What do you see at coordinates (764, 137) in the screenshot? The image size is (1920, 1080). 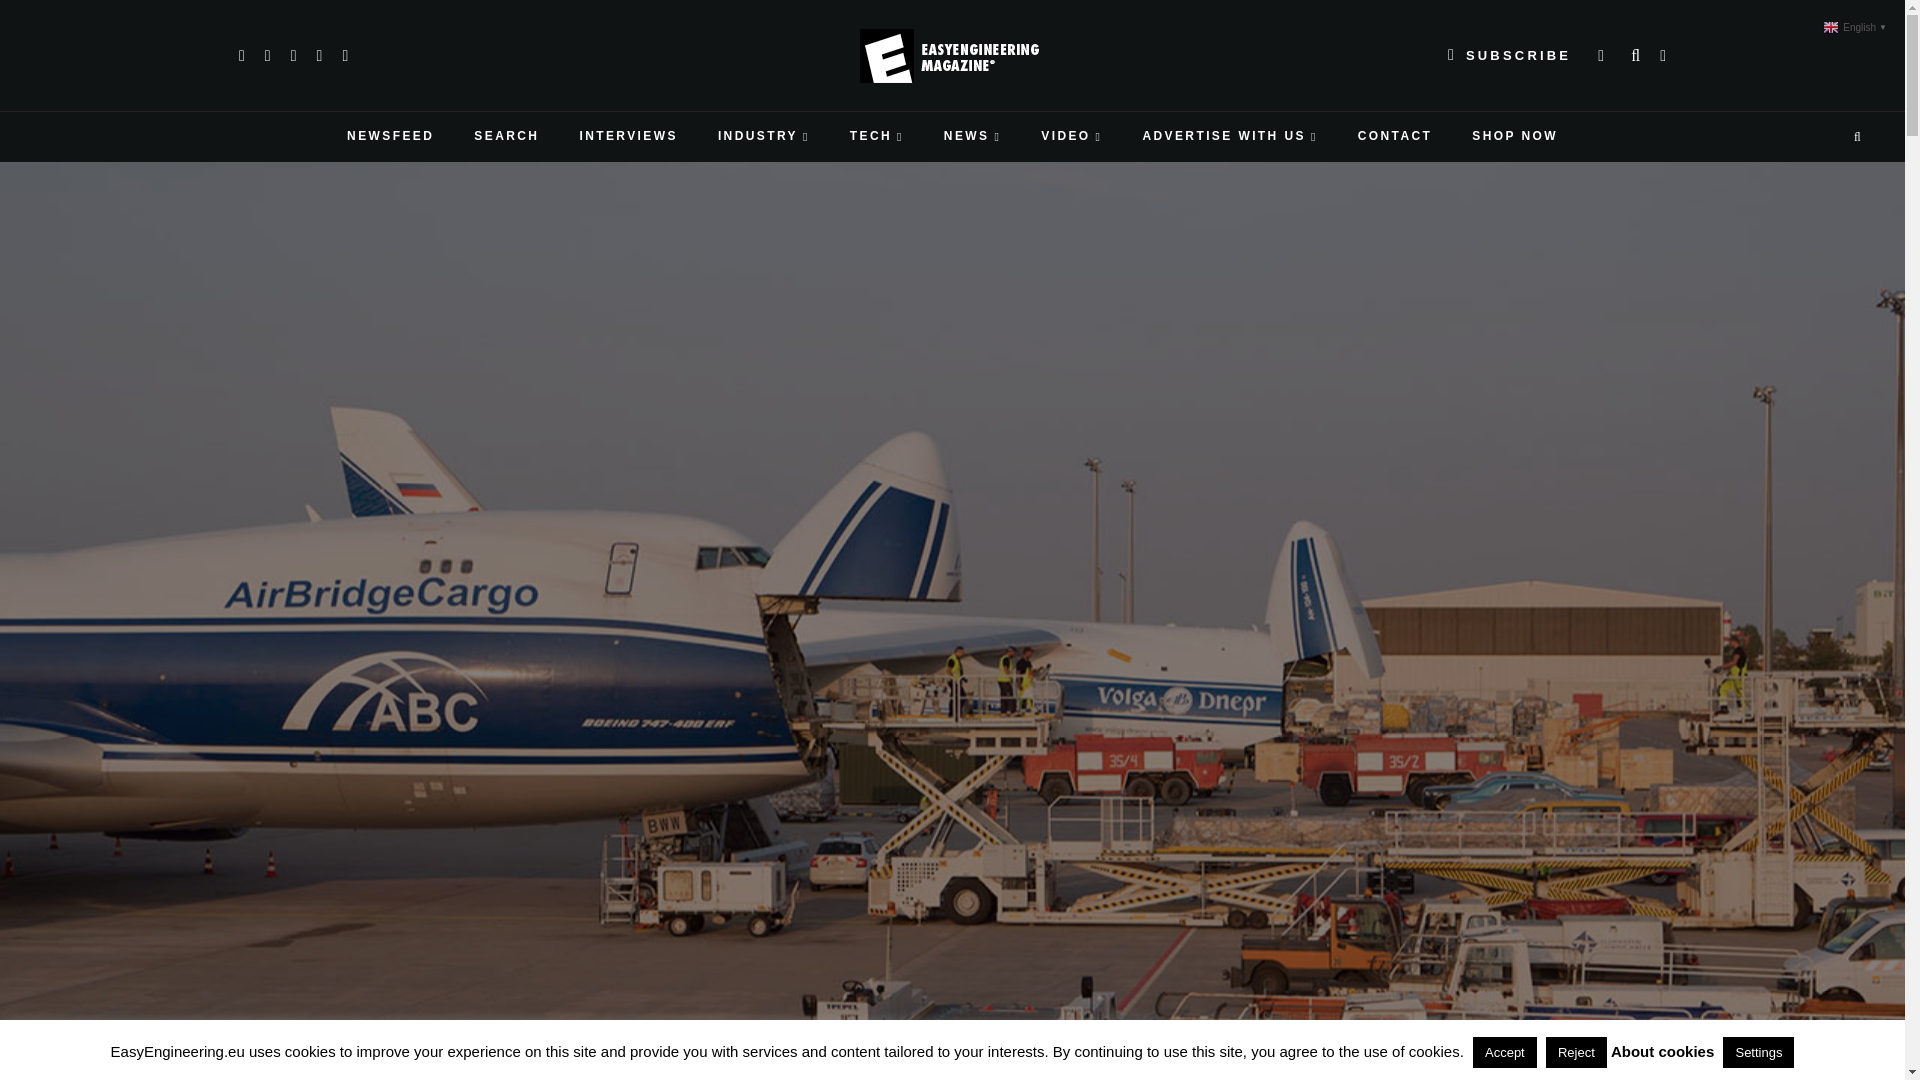 I see `INDUSTRY` at bounding box center [764, 137].